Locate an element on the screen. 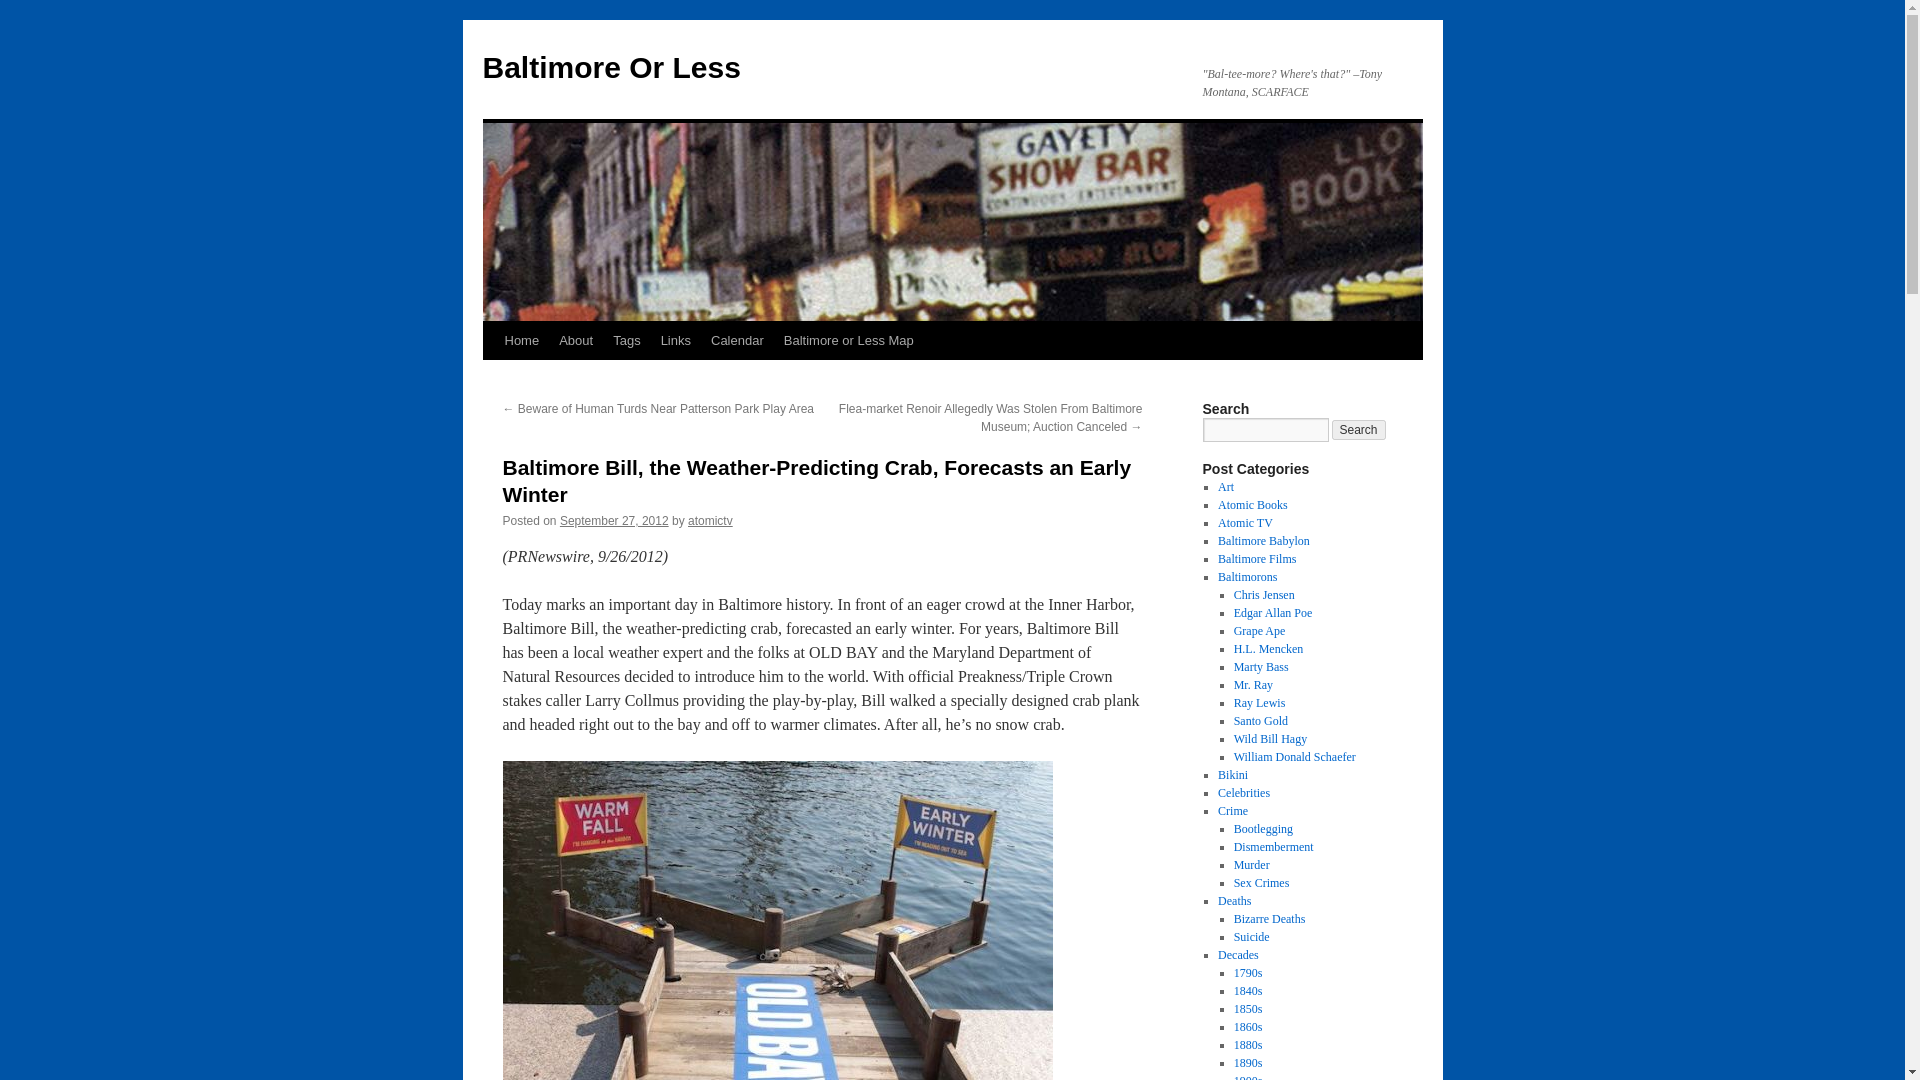 The image size is (1920, 1080). Links is located at coordinates (675, 340).